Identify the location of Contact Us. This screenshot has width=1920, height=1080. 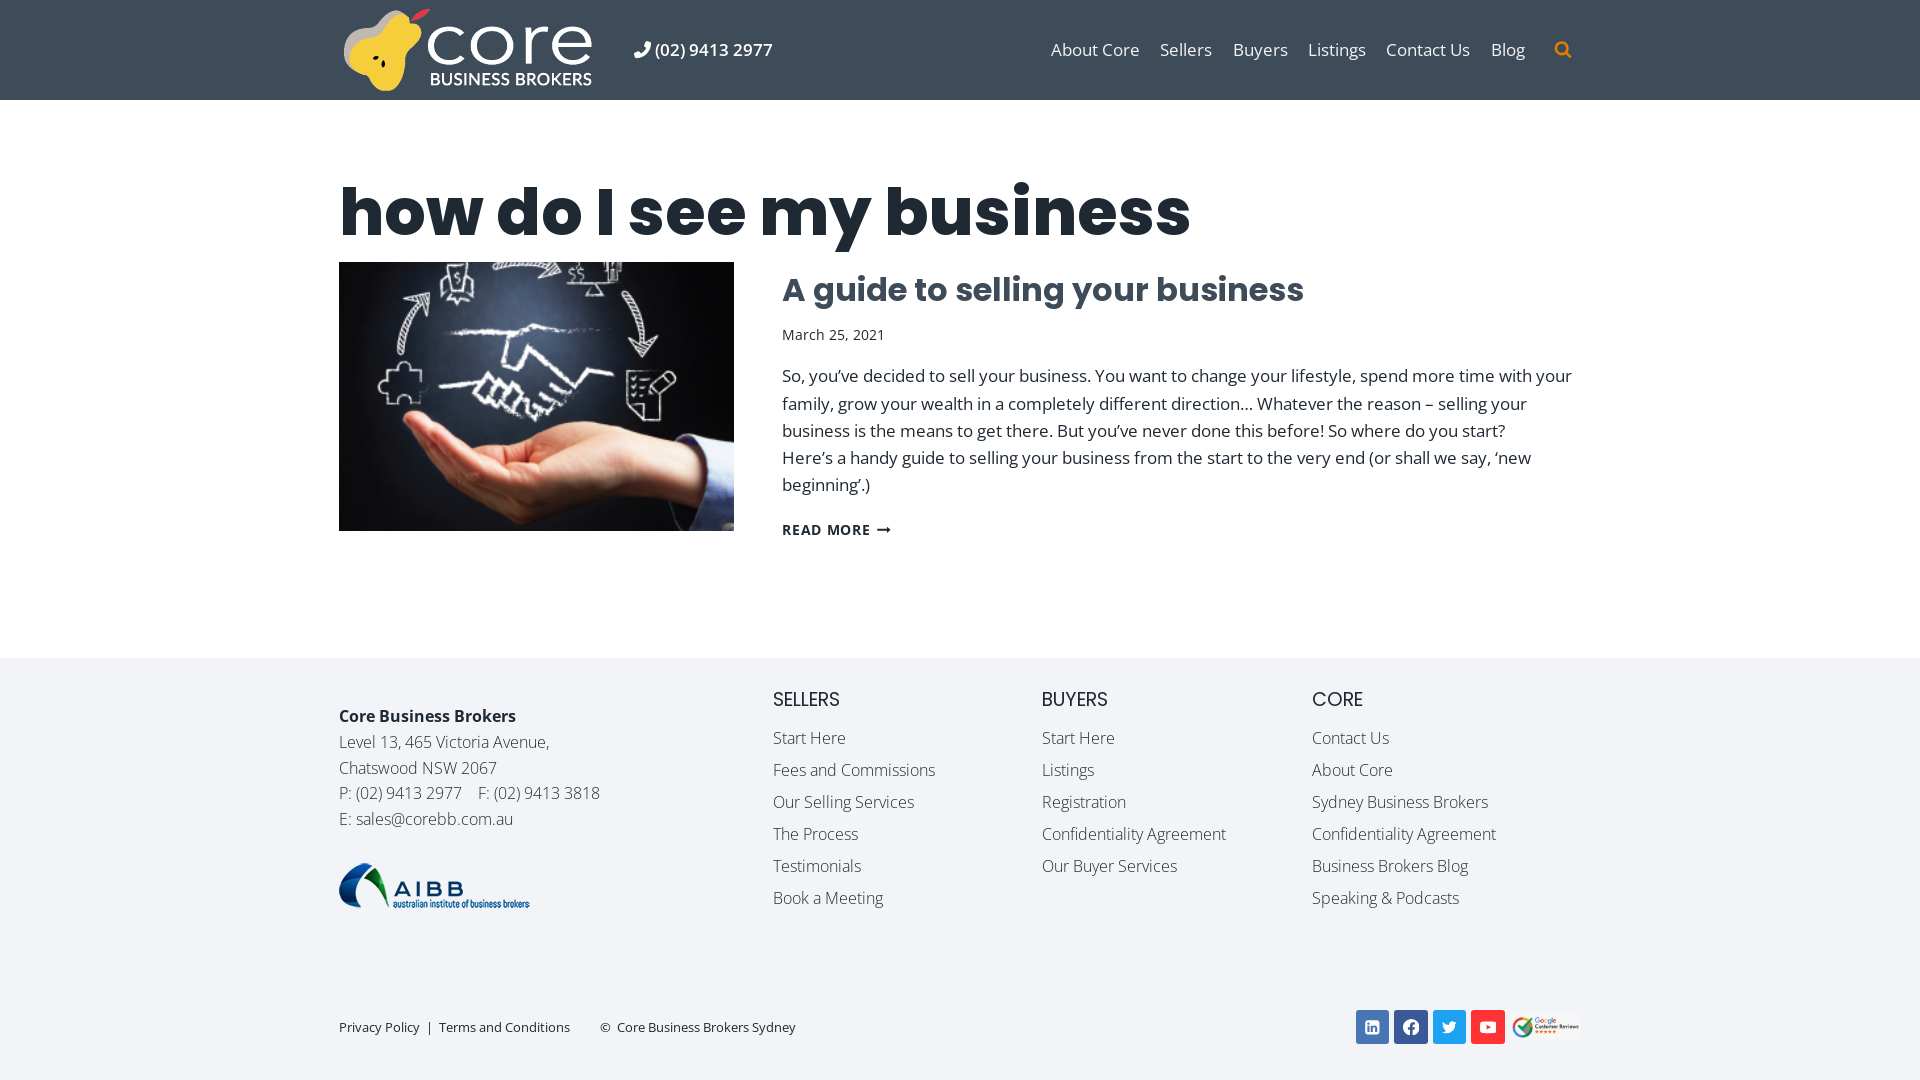
(1428, 50).